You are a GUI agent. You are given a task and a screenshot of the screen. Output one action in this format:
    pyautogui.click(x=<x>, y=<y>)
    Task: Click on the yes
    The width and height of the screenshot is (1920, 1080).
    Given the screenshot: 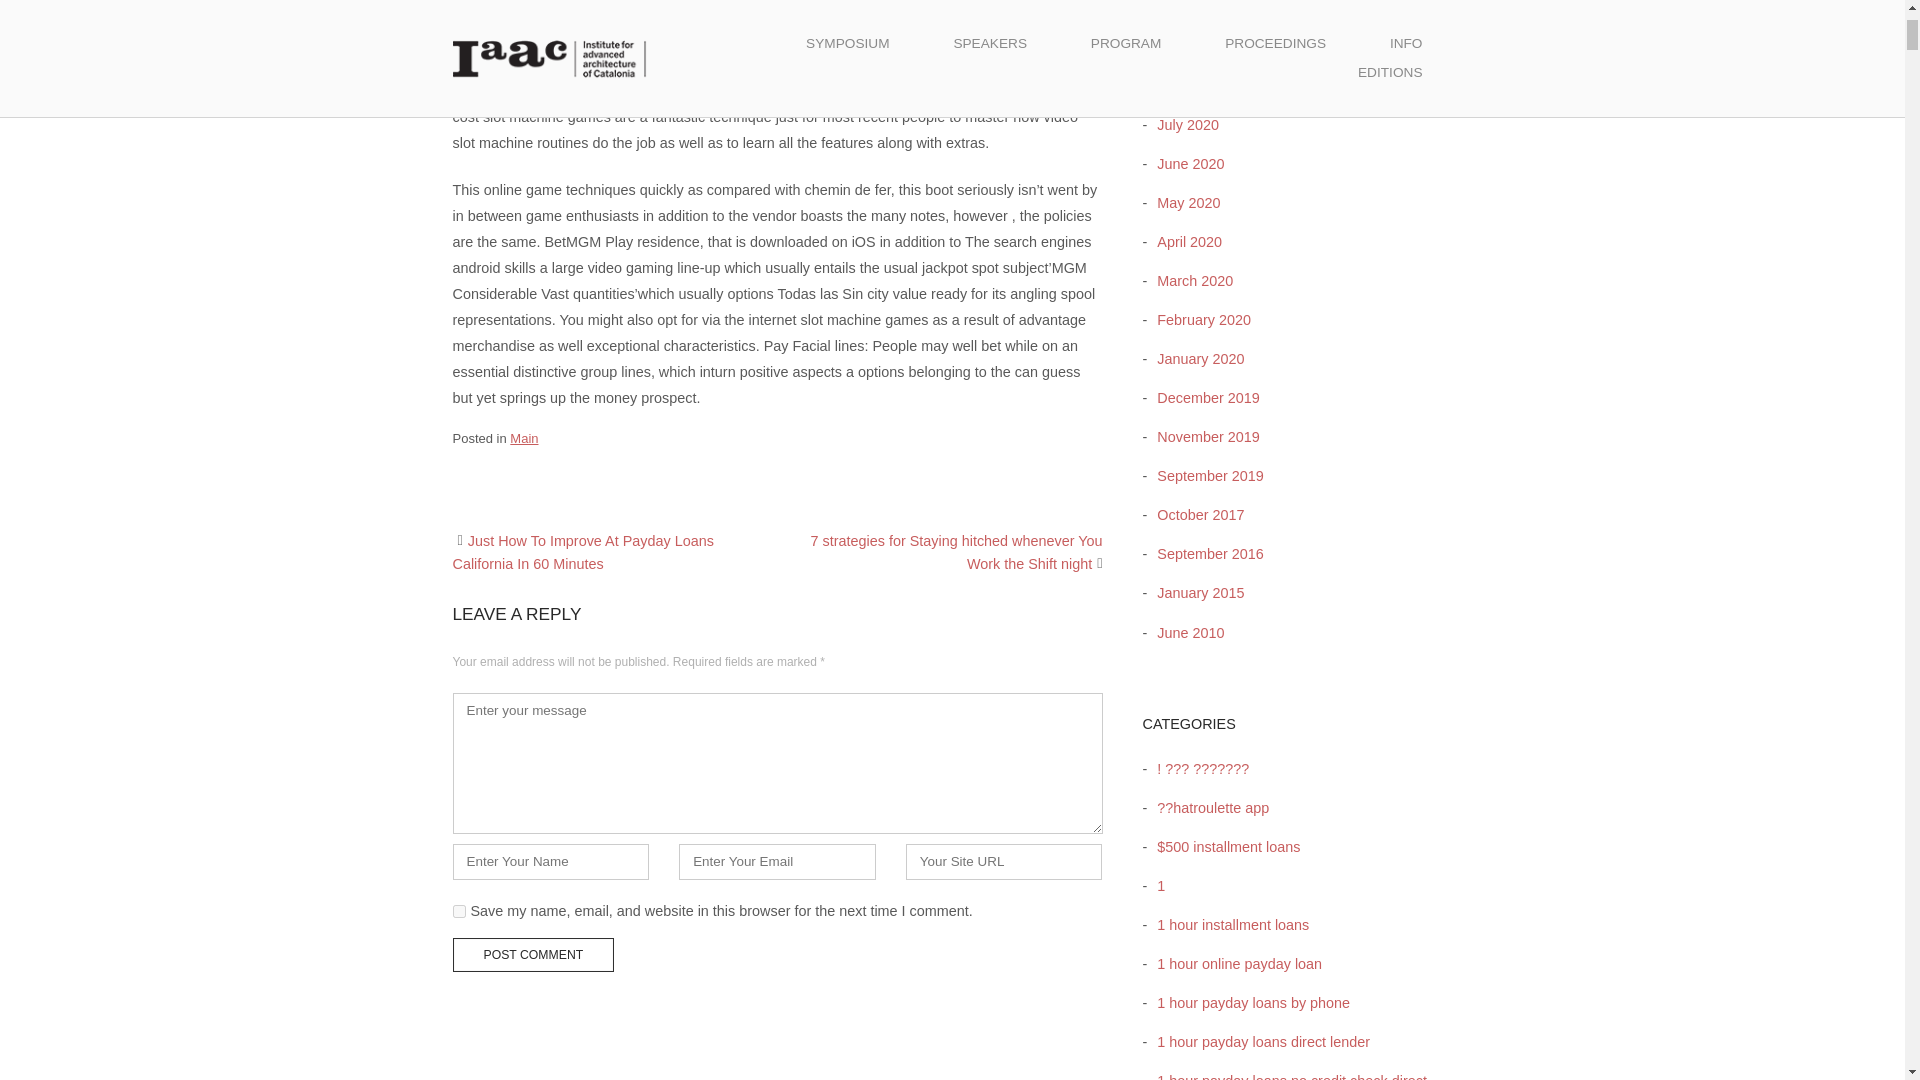 What is the action you would take?
    pyautogui.click(x=458, y=912)
    